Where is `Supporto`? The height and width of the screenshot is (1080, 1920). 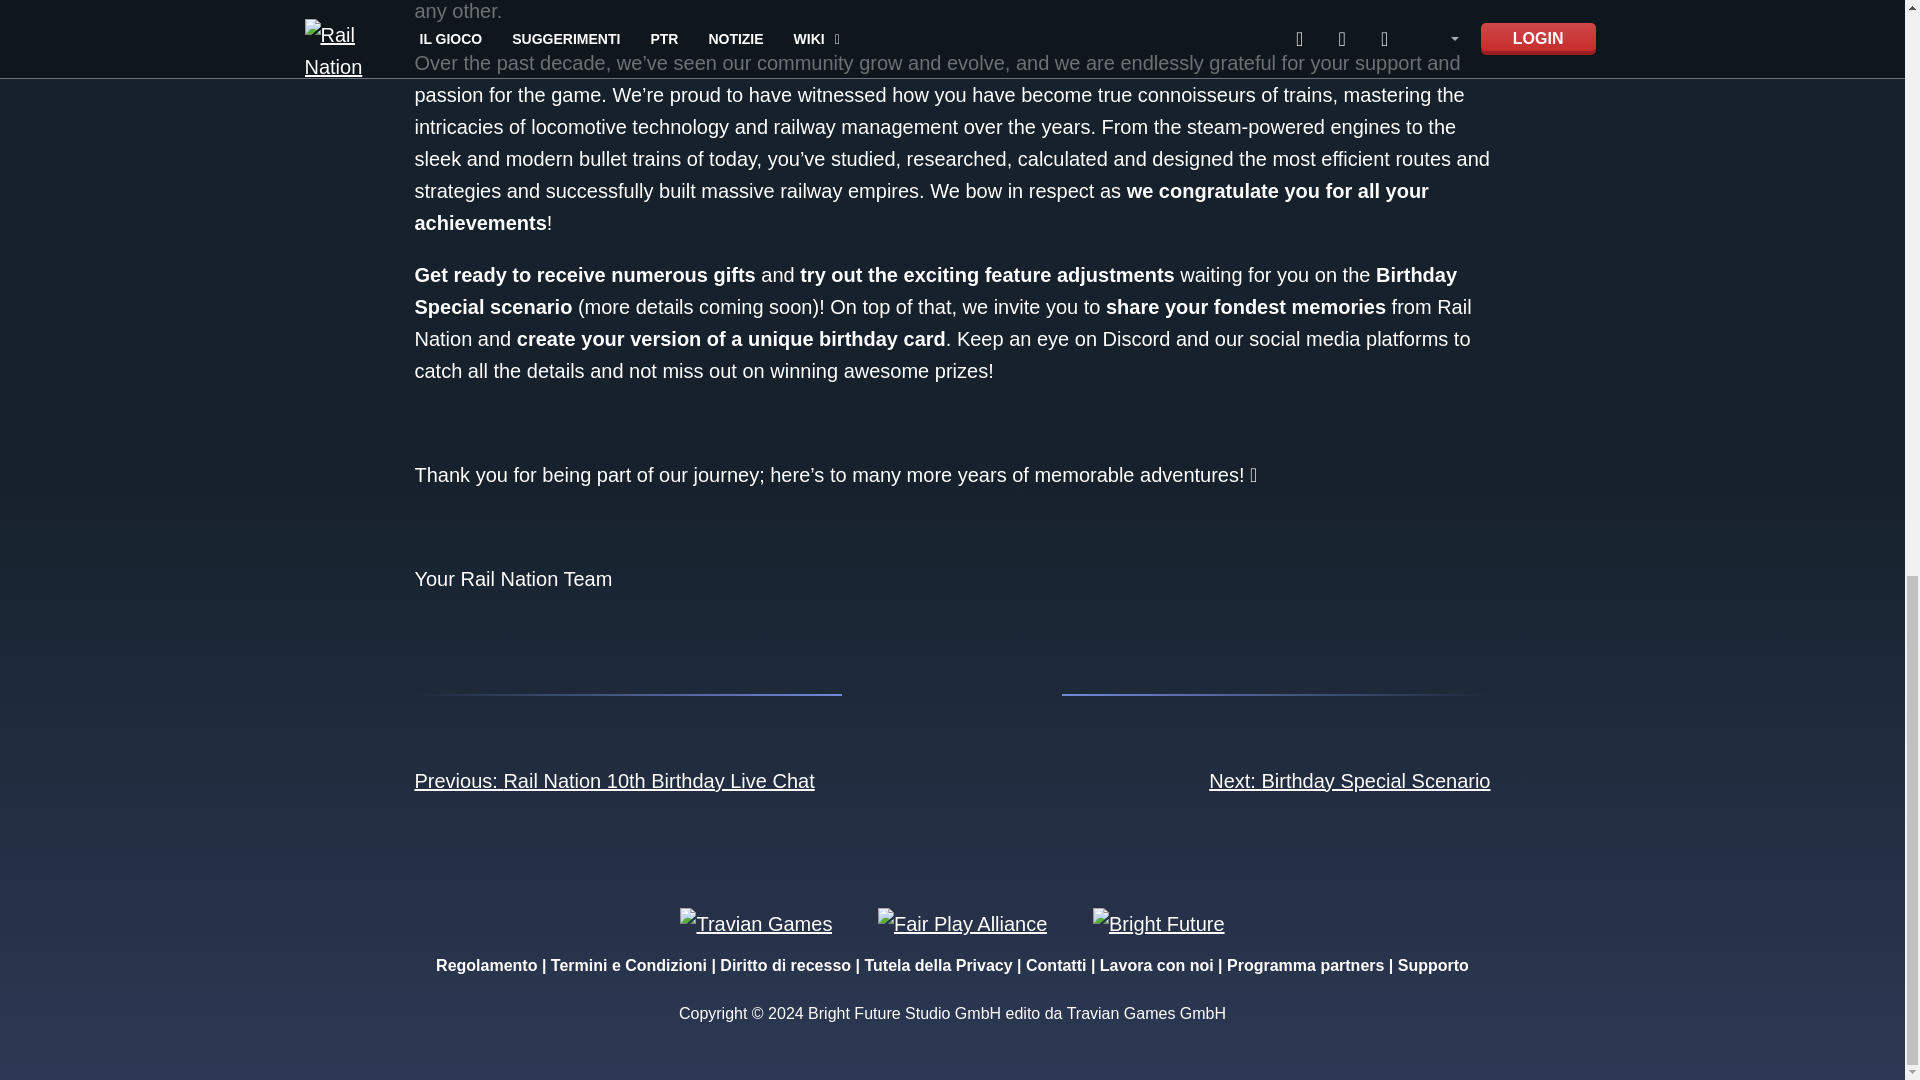
Supporto is located at coordinates (1432, 965).